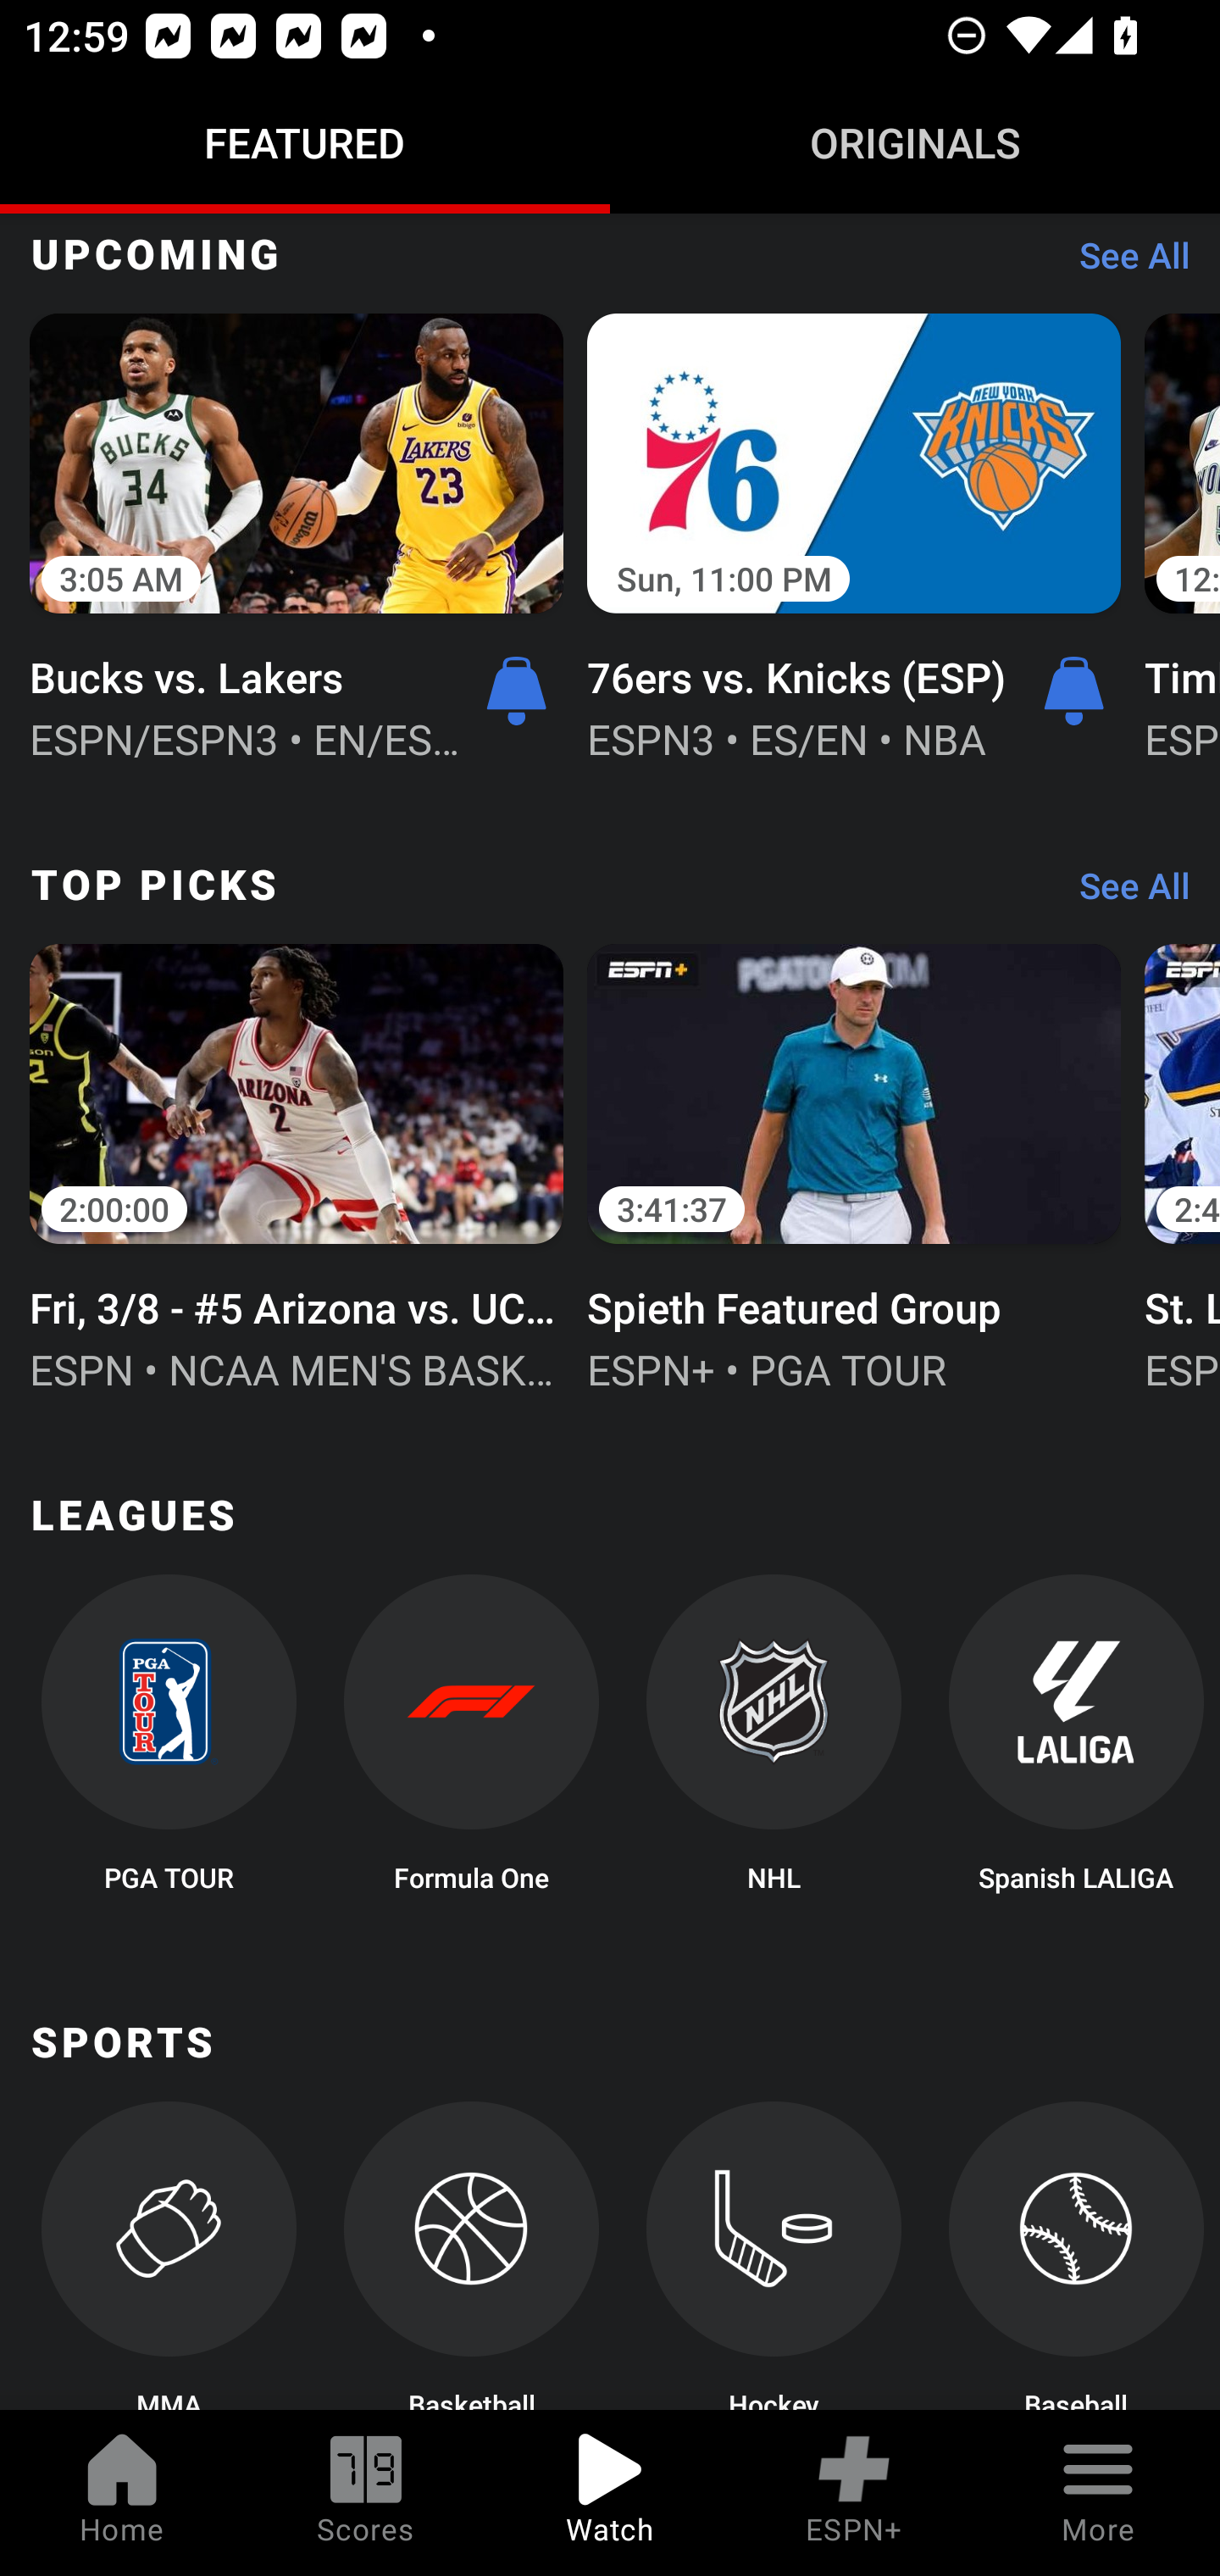 This screenshot has width=1220, height=2576. What do you see at coordinates (915, 142) in the screenshot?
I see `Originals ORIGINALS` at bounding box center [915, 142].